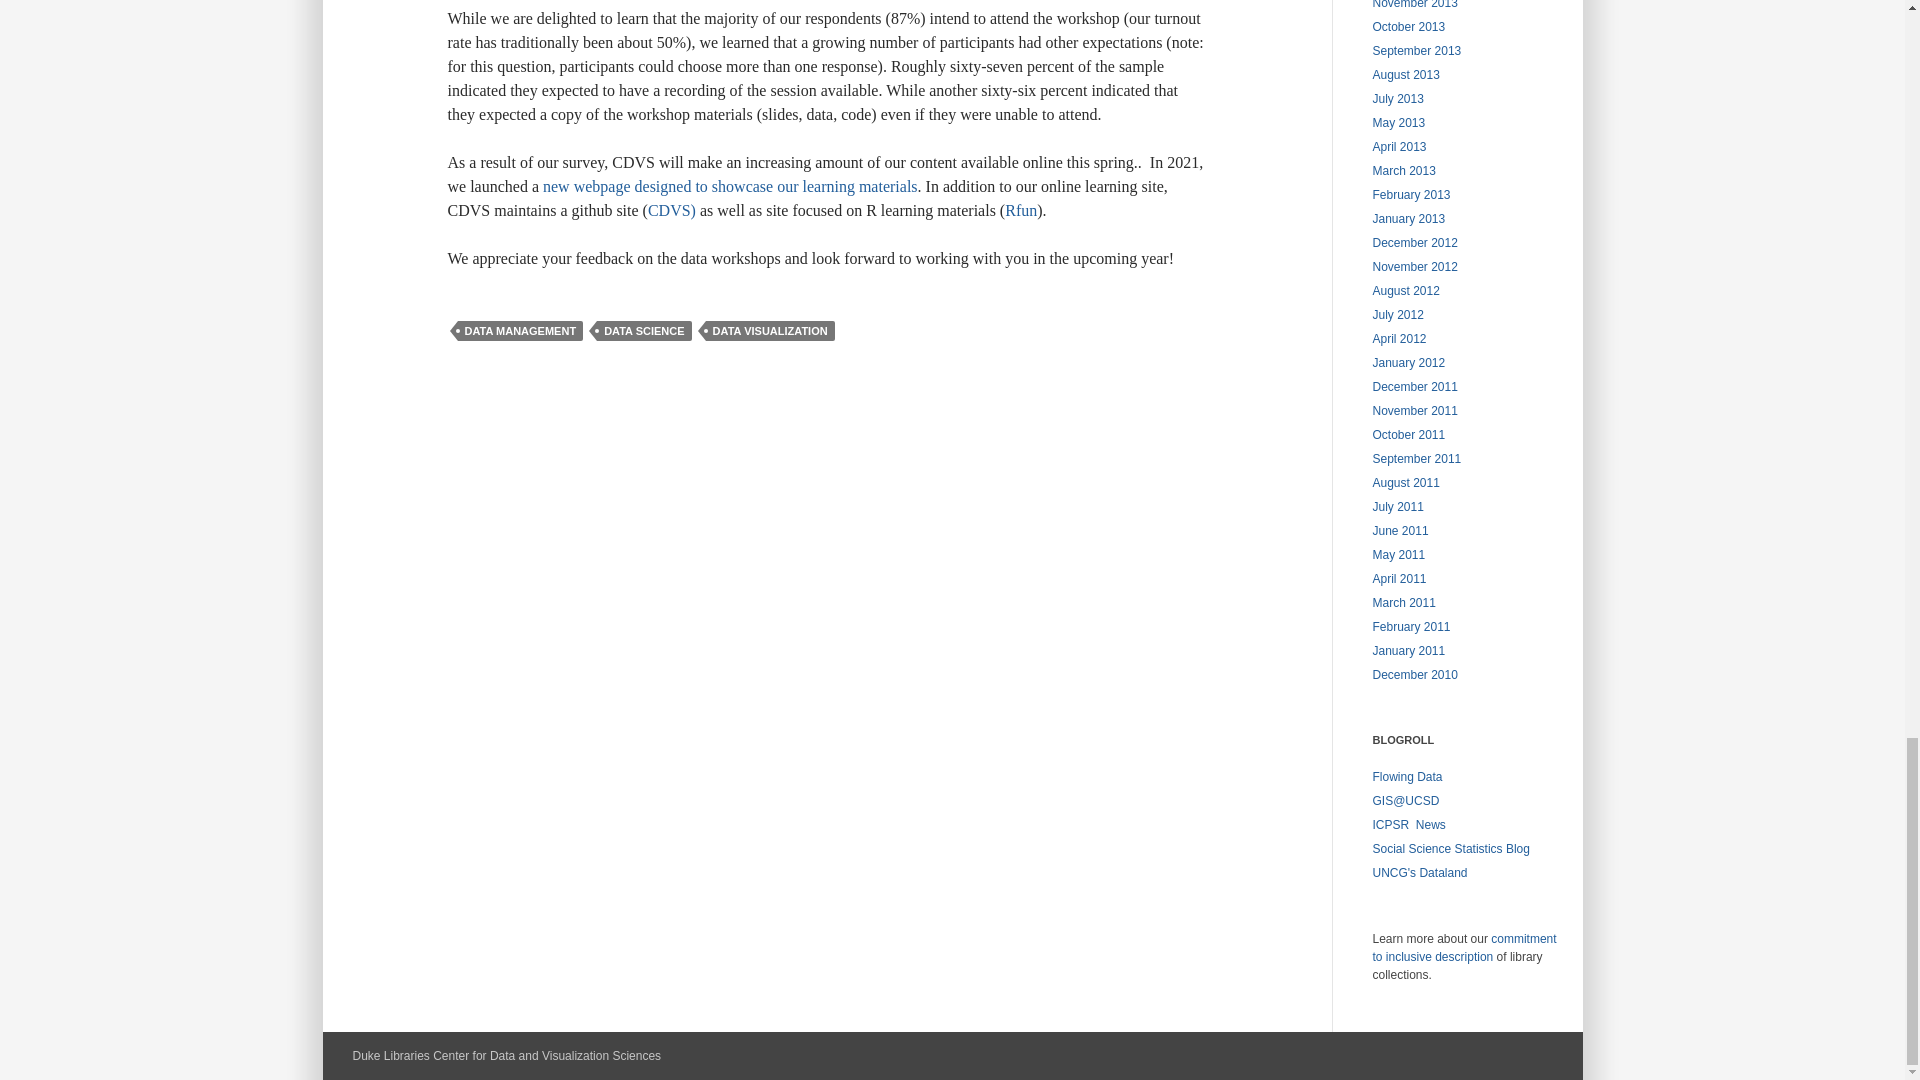  What do you see at coordinates (1020, 210) in the screenshot?
I see `Rfun` at bounding box center [1020, 210].